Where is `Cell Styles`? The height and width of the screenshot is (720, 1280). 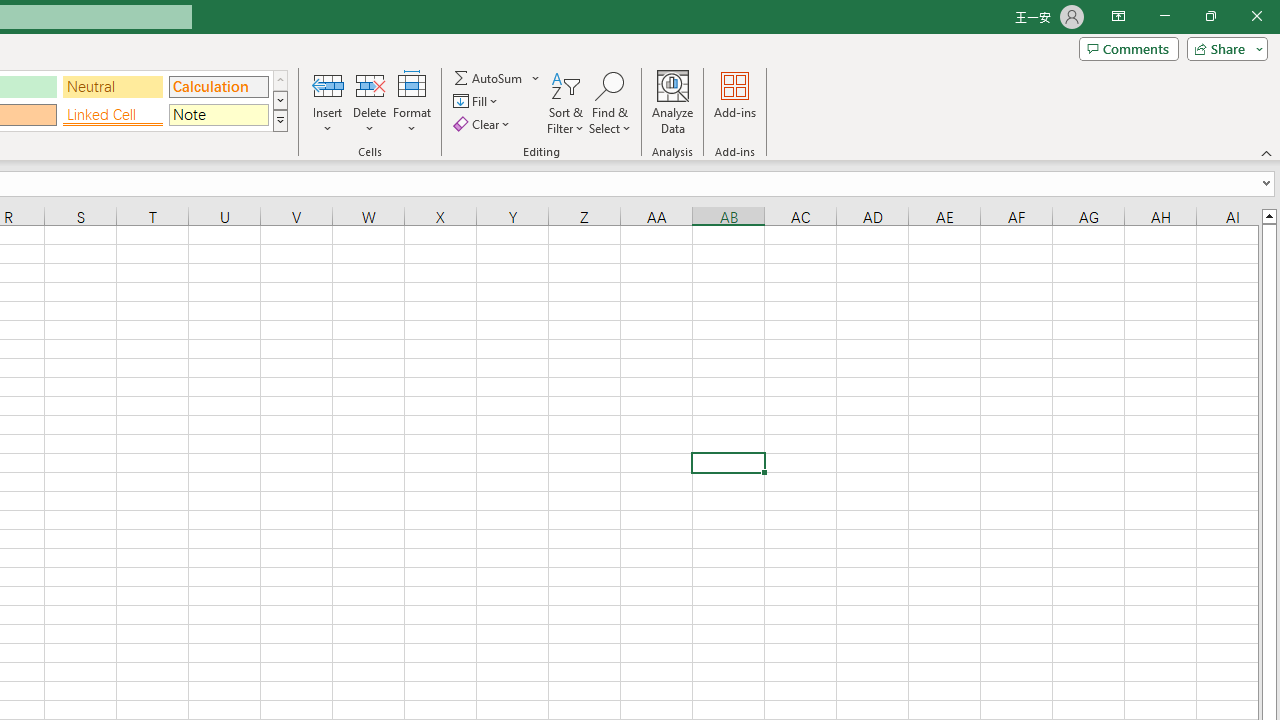
Cell Styles is located at coordinates (280, 120).